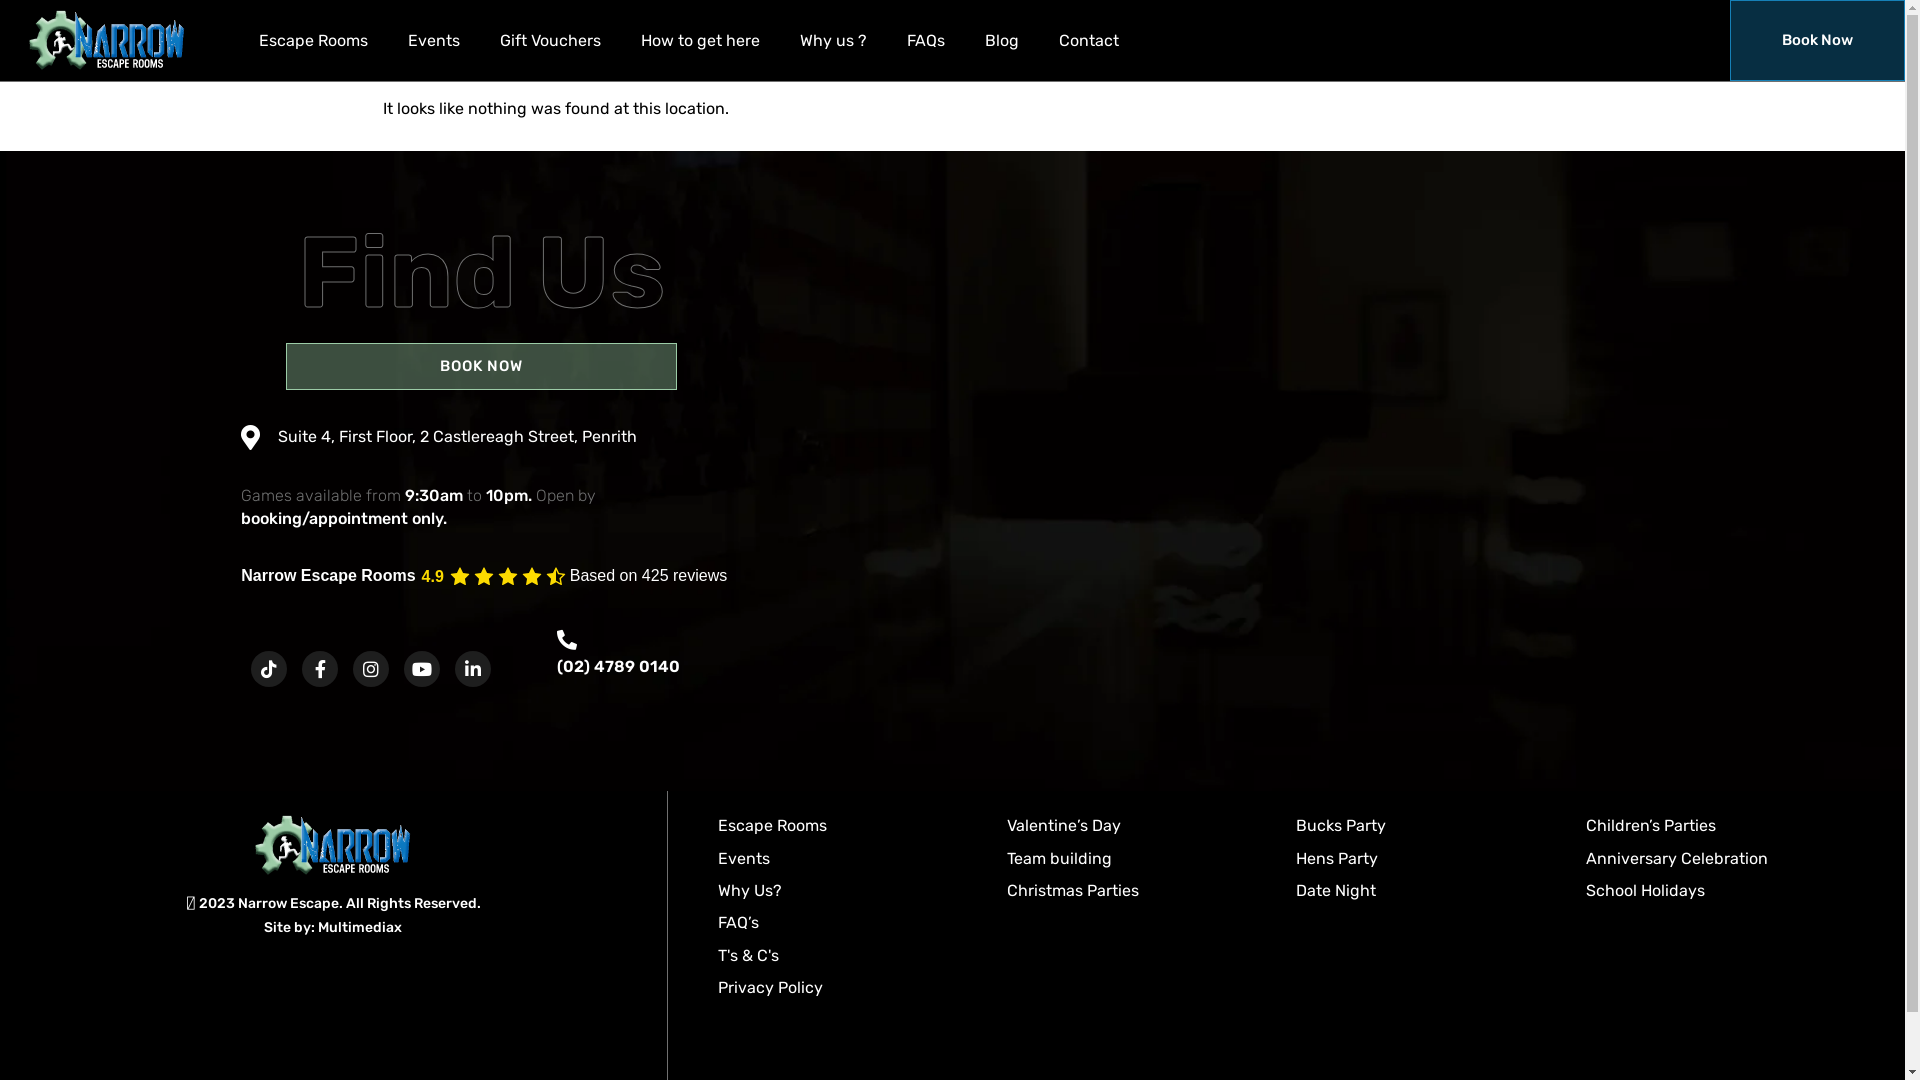  What do you see at coordinates (1073, 891) in the screenshot?
I see `Christmas Parties` at bounding box center [1073, 891].